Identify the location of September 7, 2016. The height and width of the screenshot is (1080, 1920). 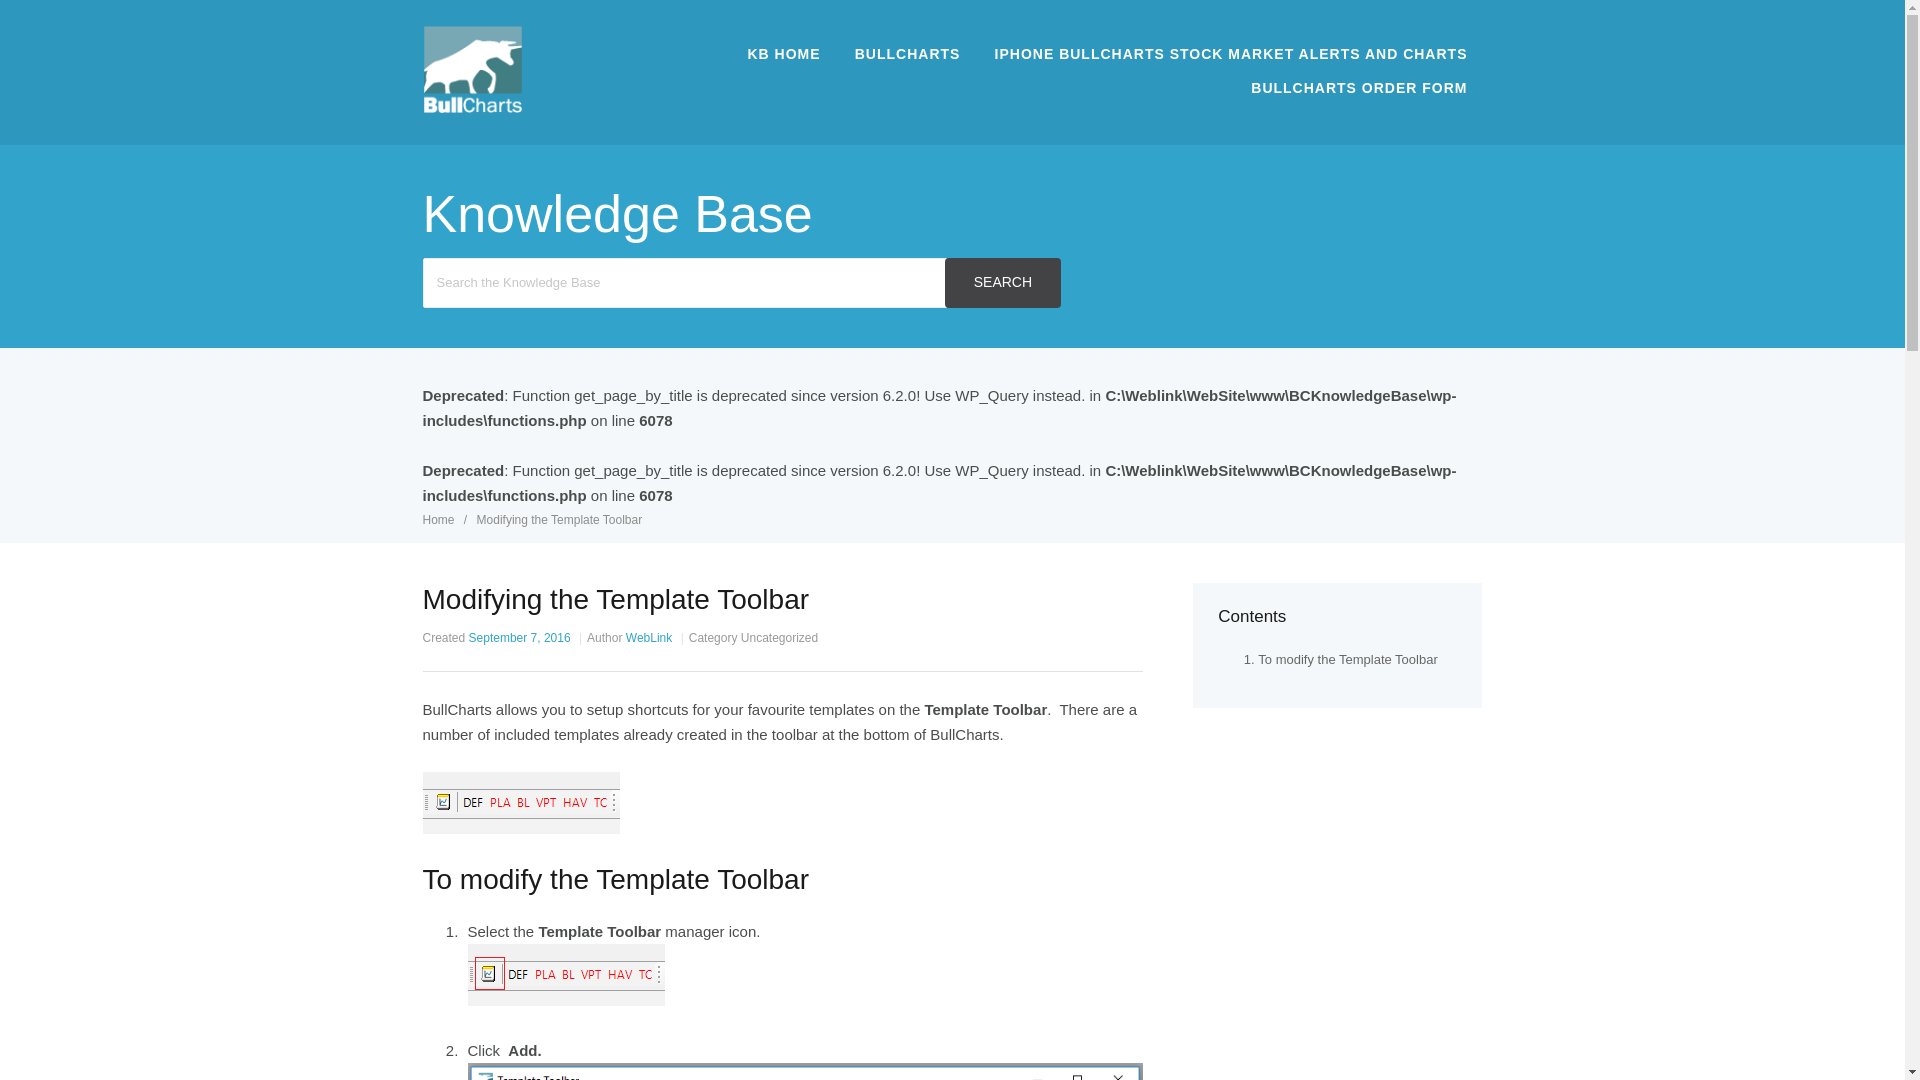
(519, 637).